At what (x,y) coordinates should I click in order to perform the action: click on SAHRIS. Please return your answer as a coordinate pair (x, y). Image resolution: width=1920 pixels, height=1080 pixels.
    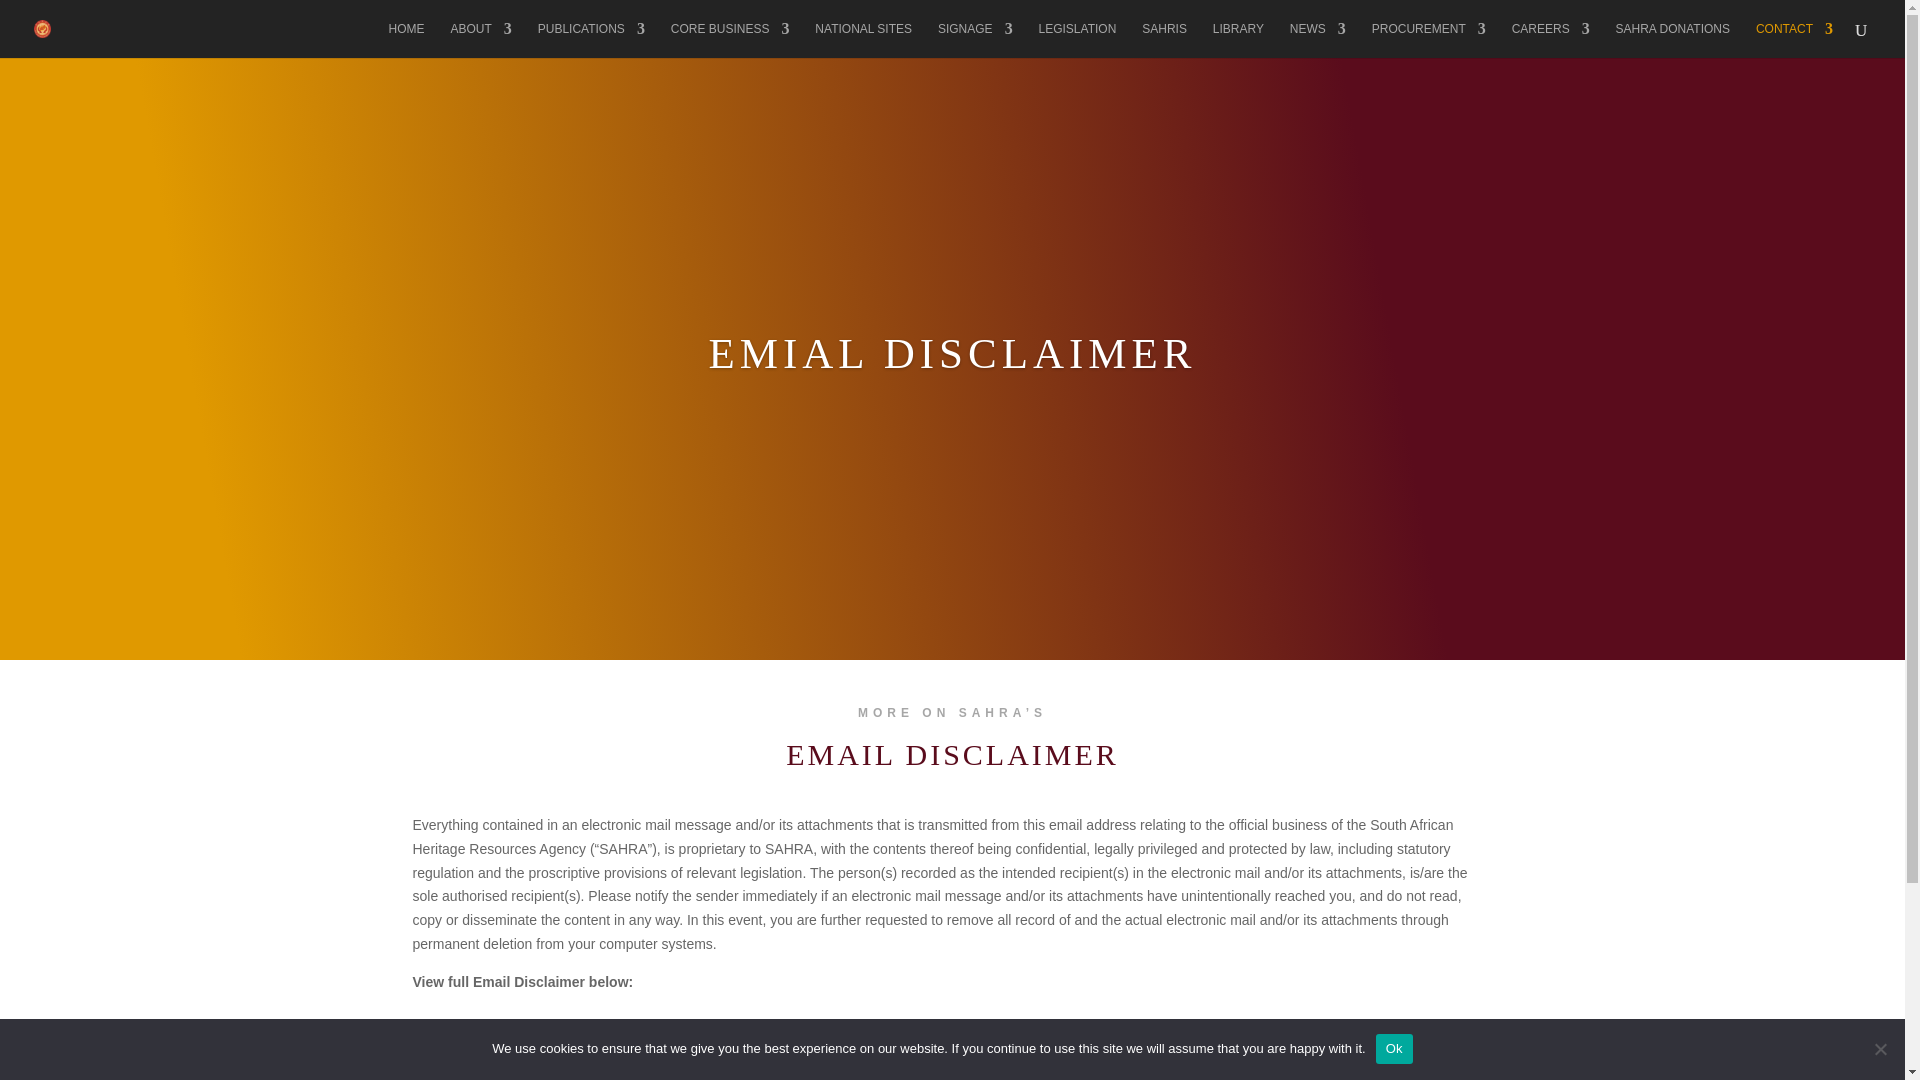
    Looking at the image, I should click on (1164, 40).